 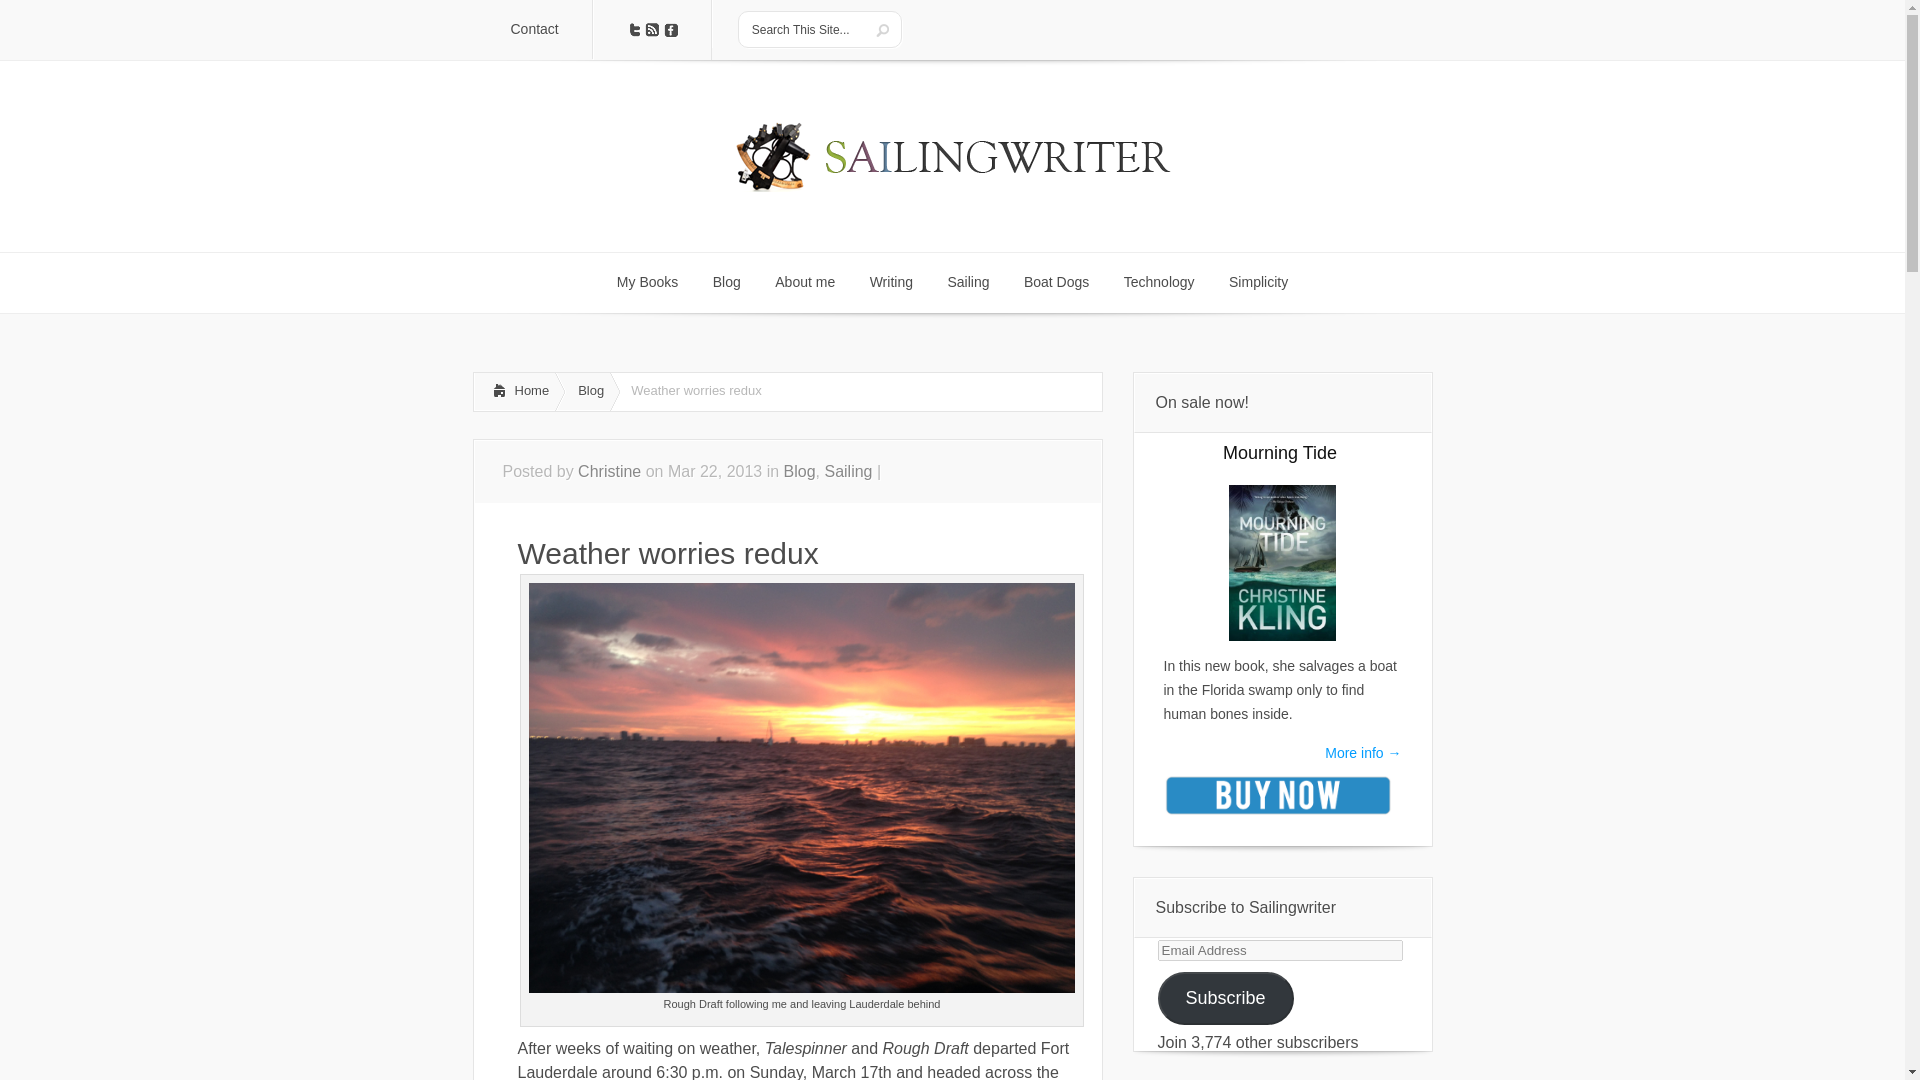 What do you see at coordinates (1258, 282) in the screenshot?
I see `Simplicity` at bounding box center [1258, 282].